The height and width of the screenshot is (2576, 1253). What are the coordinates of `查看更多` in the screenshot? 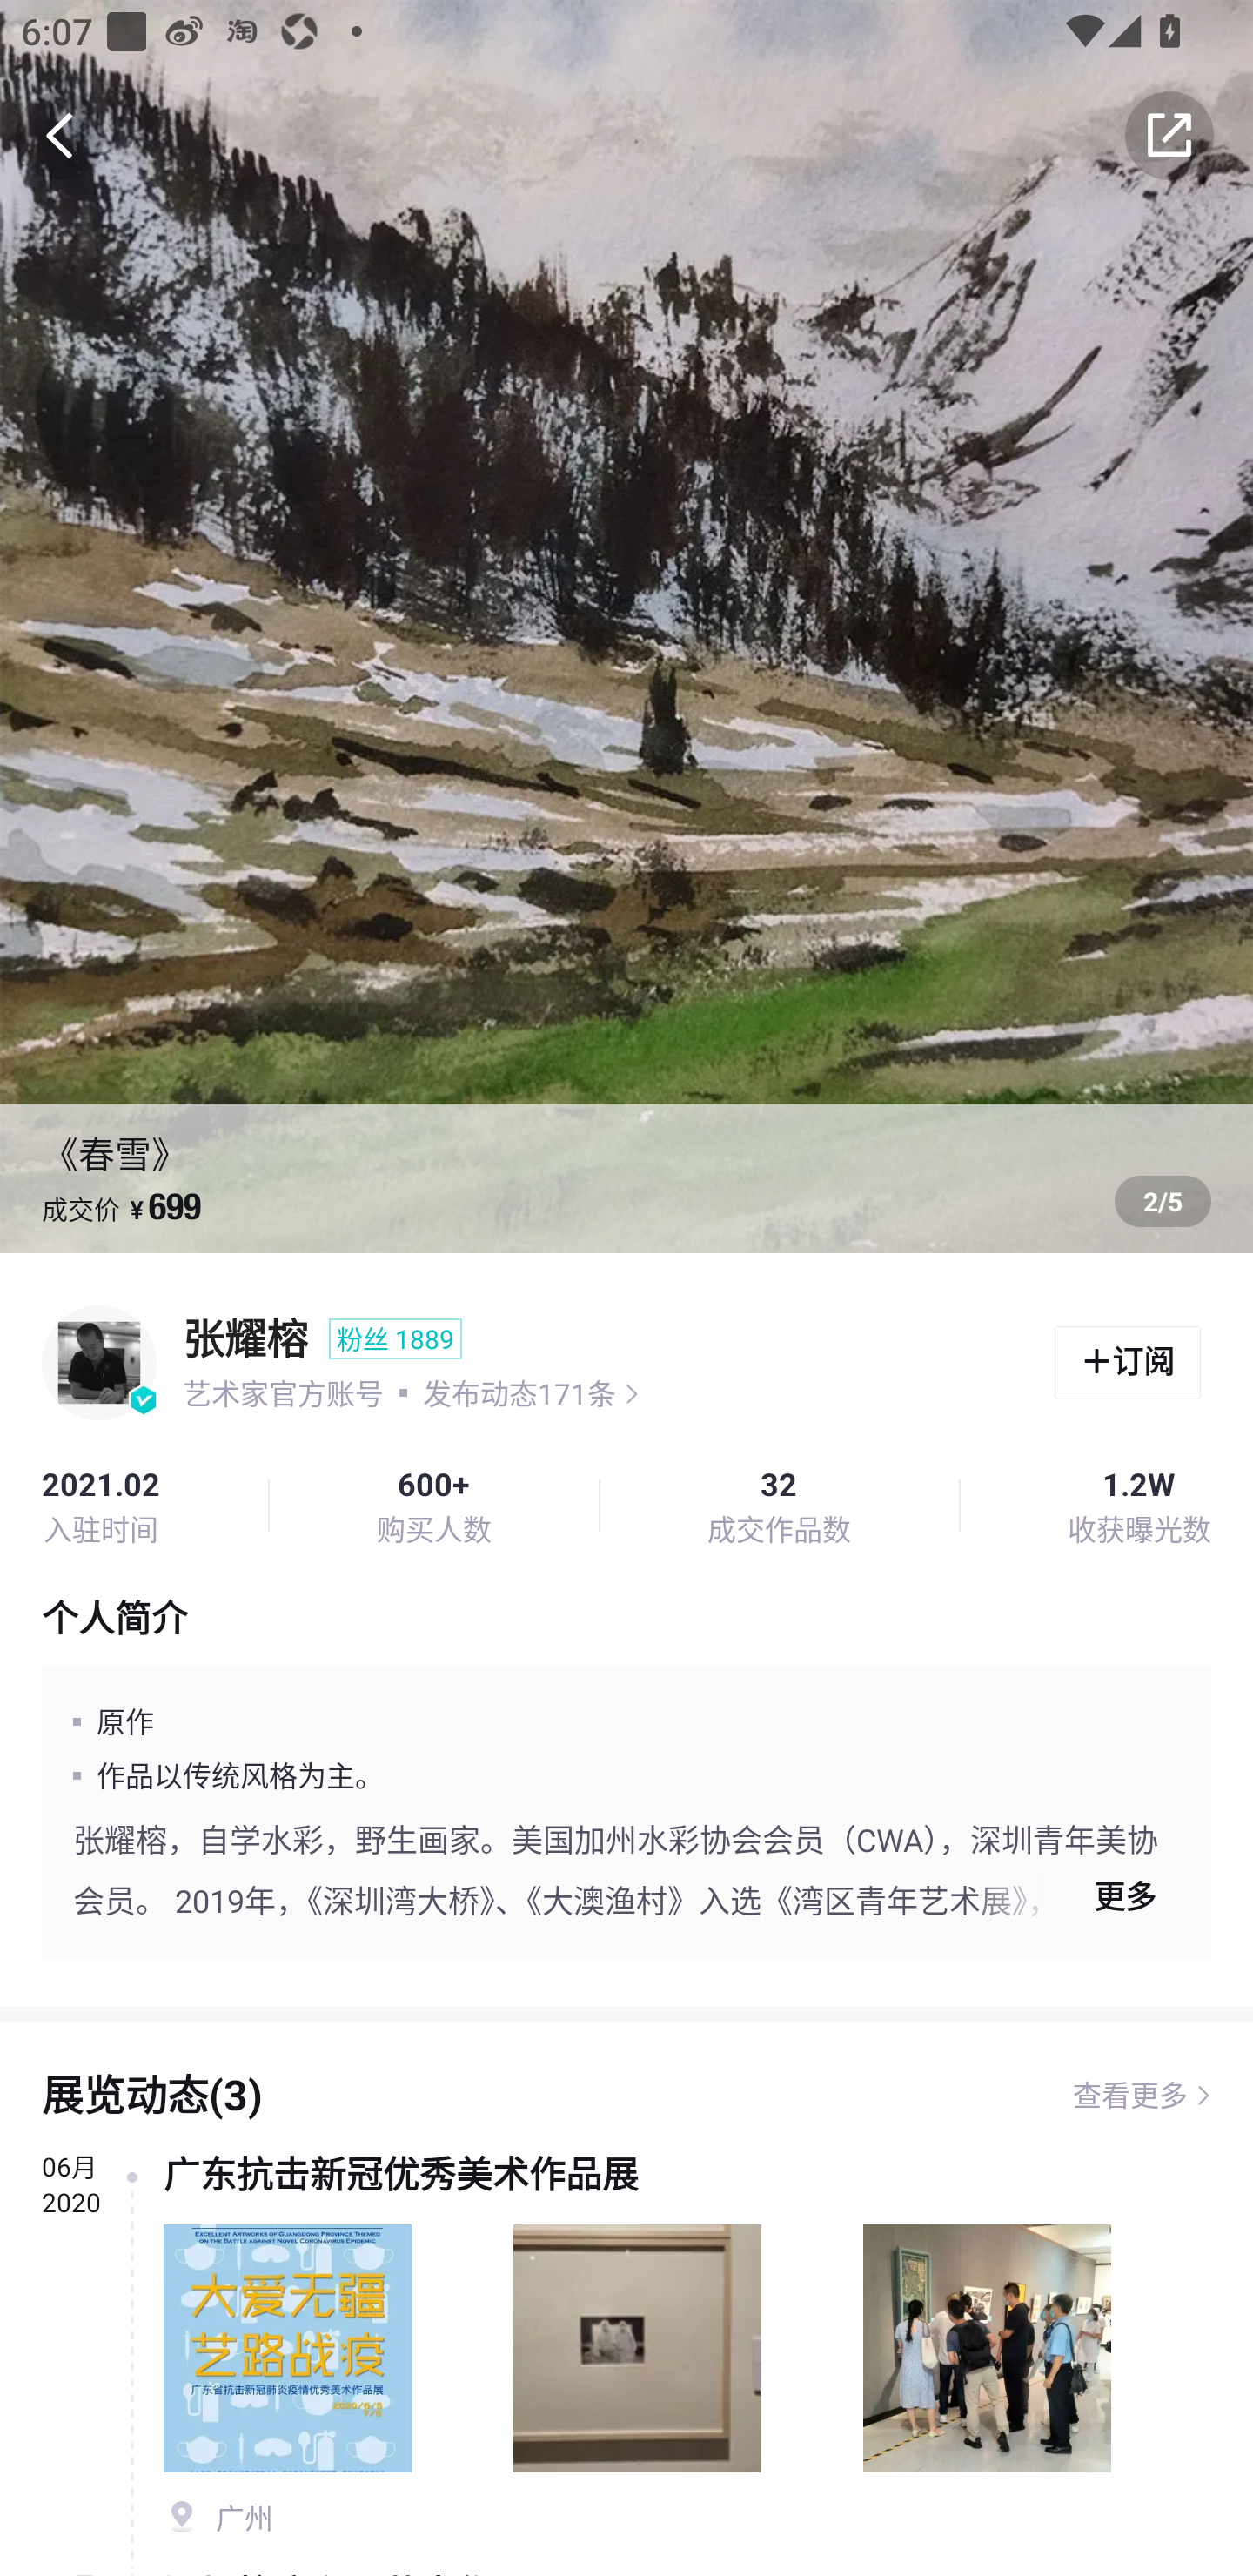 It's located at (1129, 2096).